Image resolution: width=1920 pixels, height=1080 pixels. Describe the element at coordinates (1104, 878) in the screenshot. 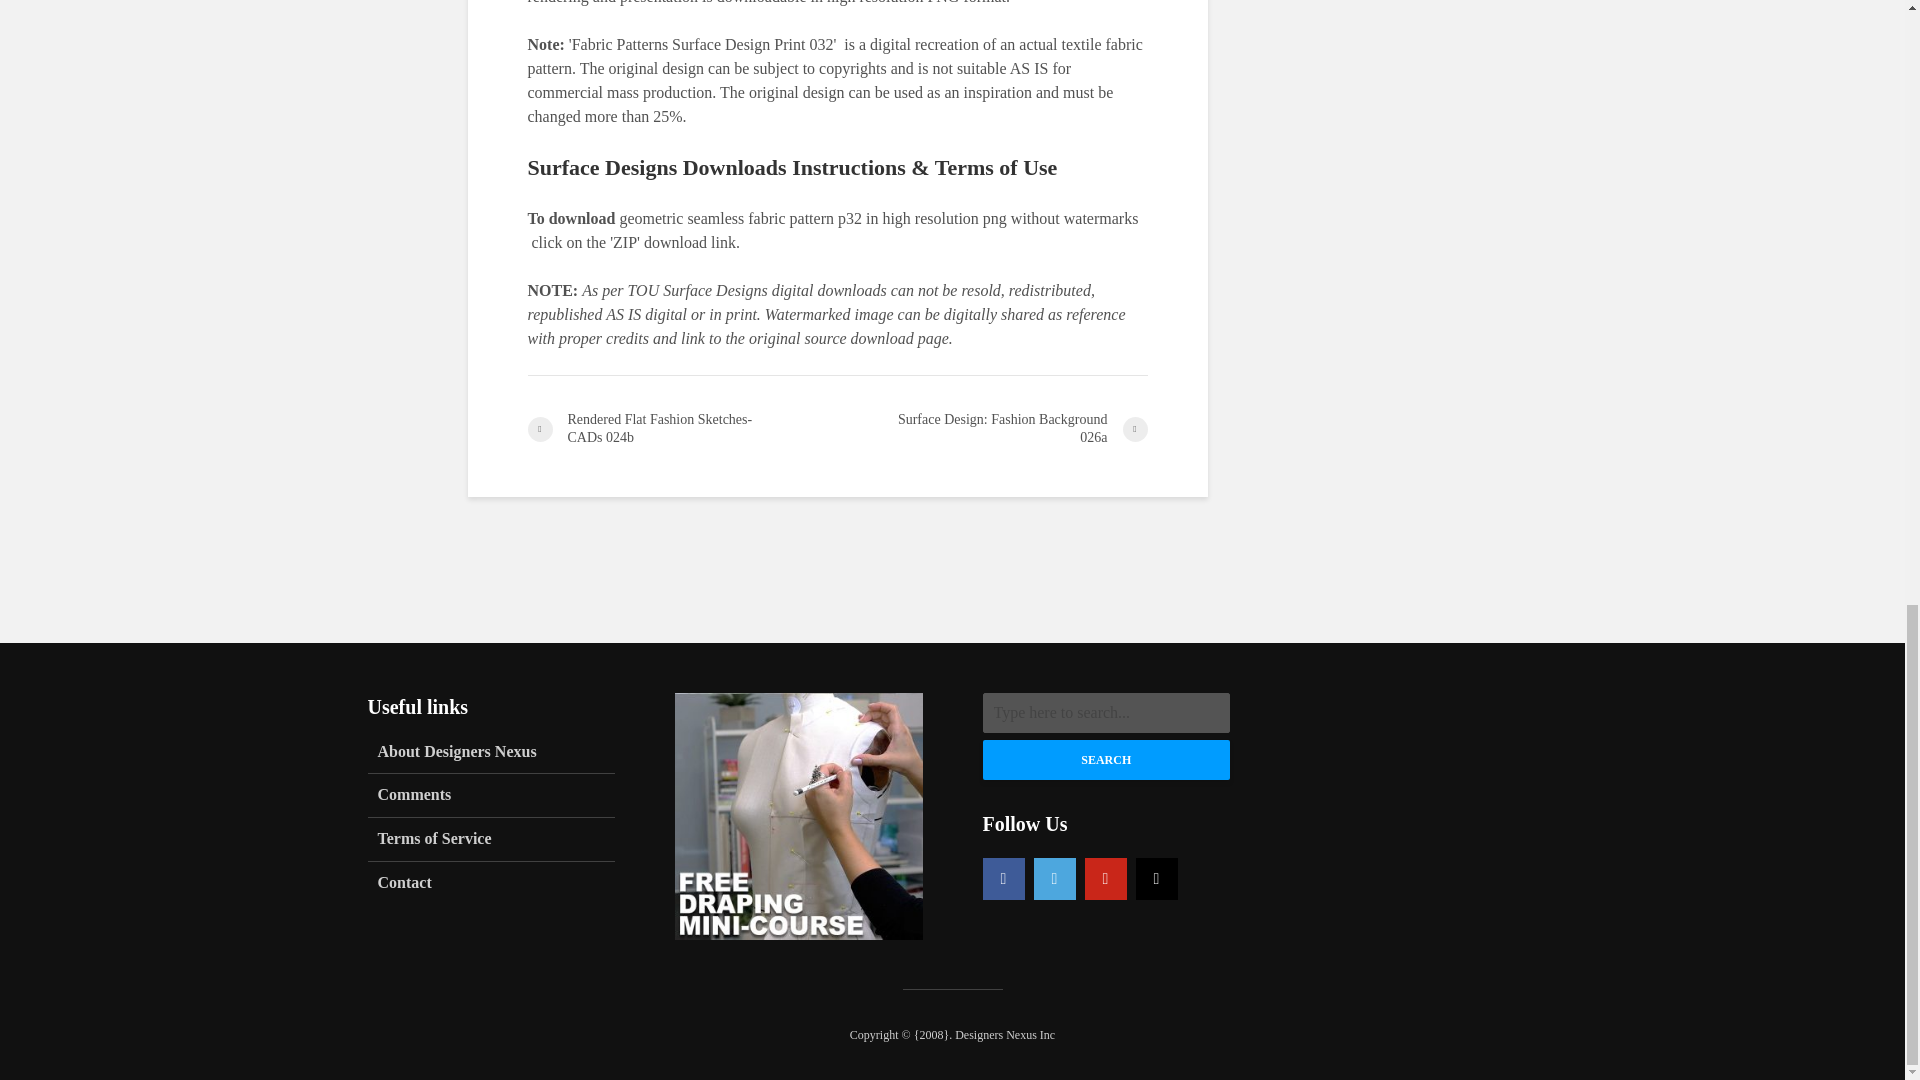

I see `Pinterest` at that location.